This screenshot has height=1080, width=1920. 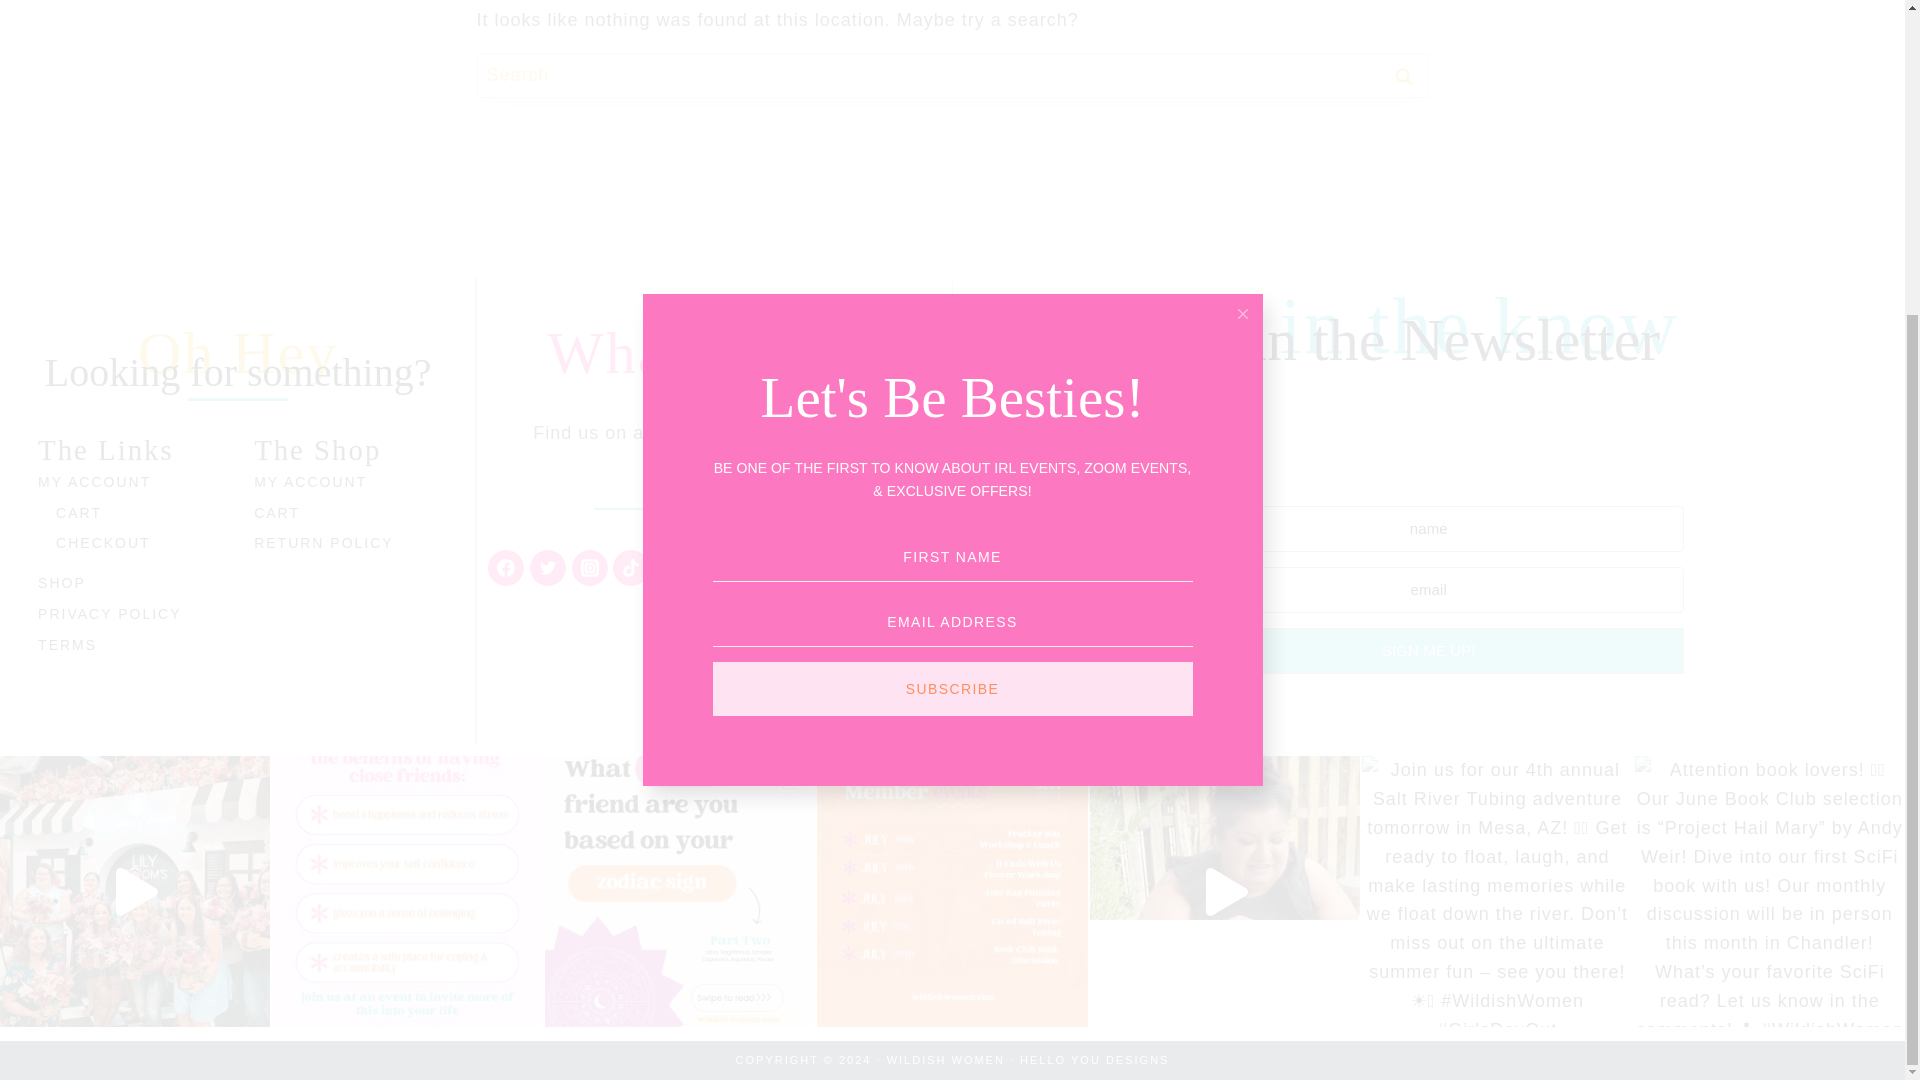 What do you see at coordinates (138, 544) in the screenshot?
I see `CHECKOUT` at bounding box center [138, 544].